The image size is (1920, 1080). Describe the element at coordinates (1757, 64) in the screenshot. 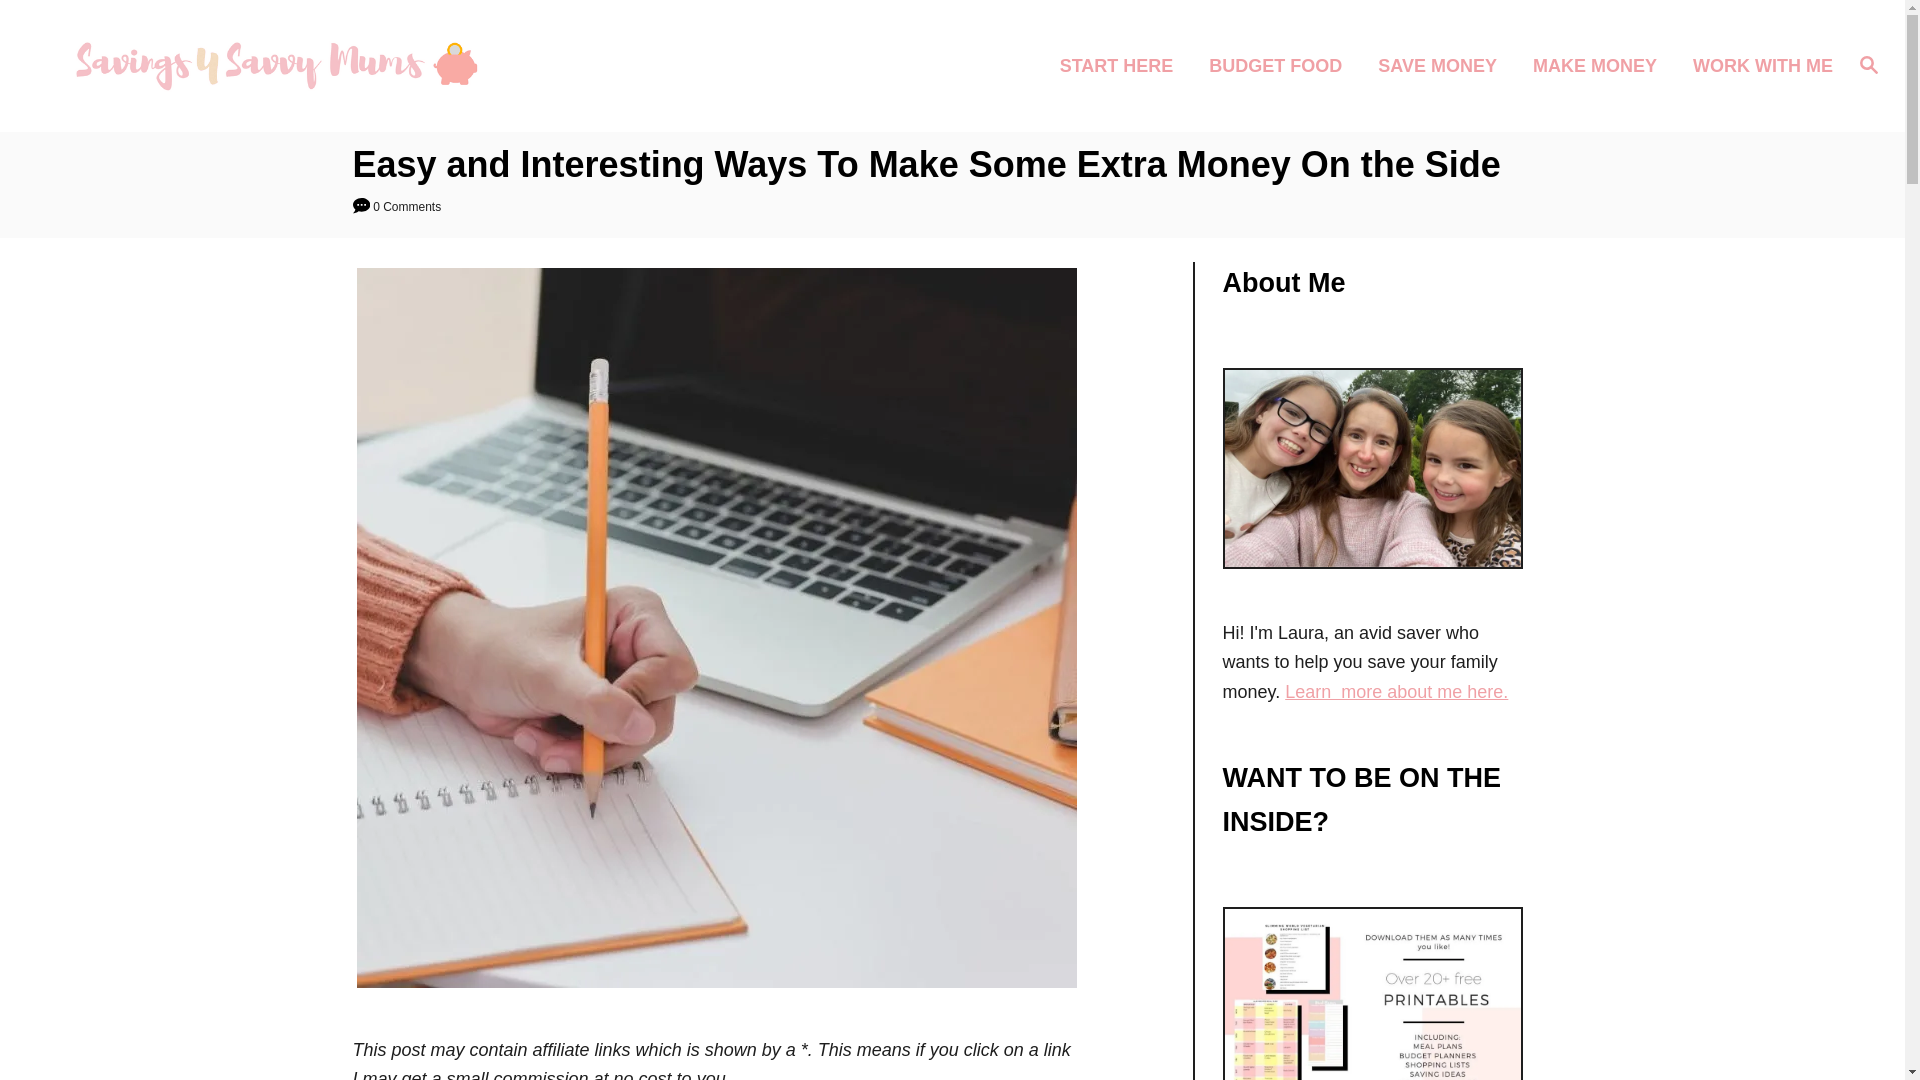

I see `WORK WITH ME` at that location.